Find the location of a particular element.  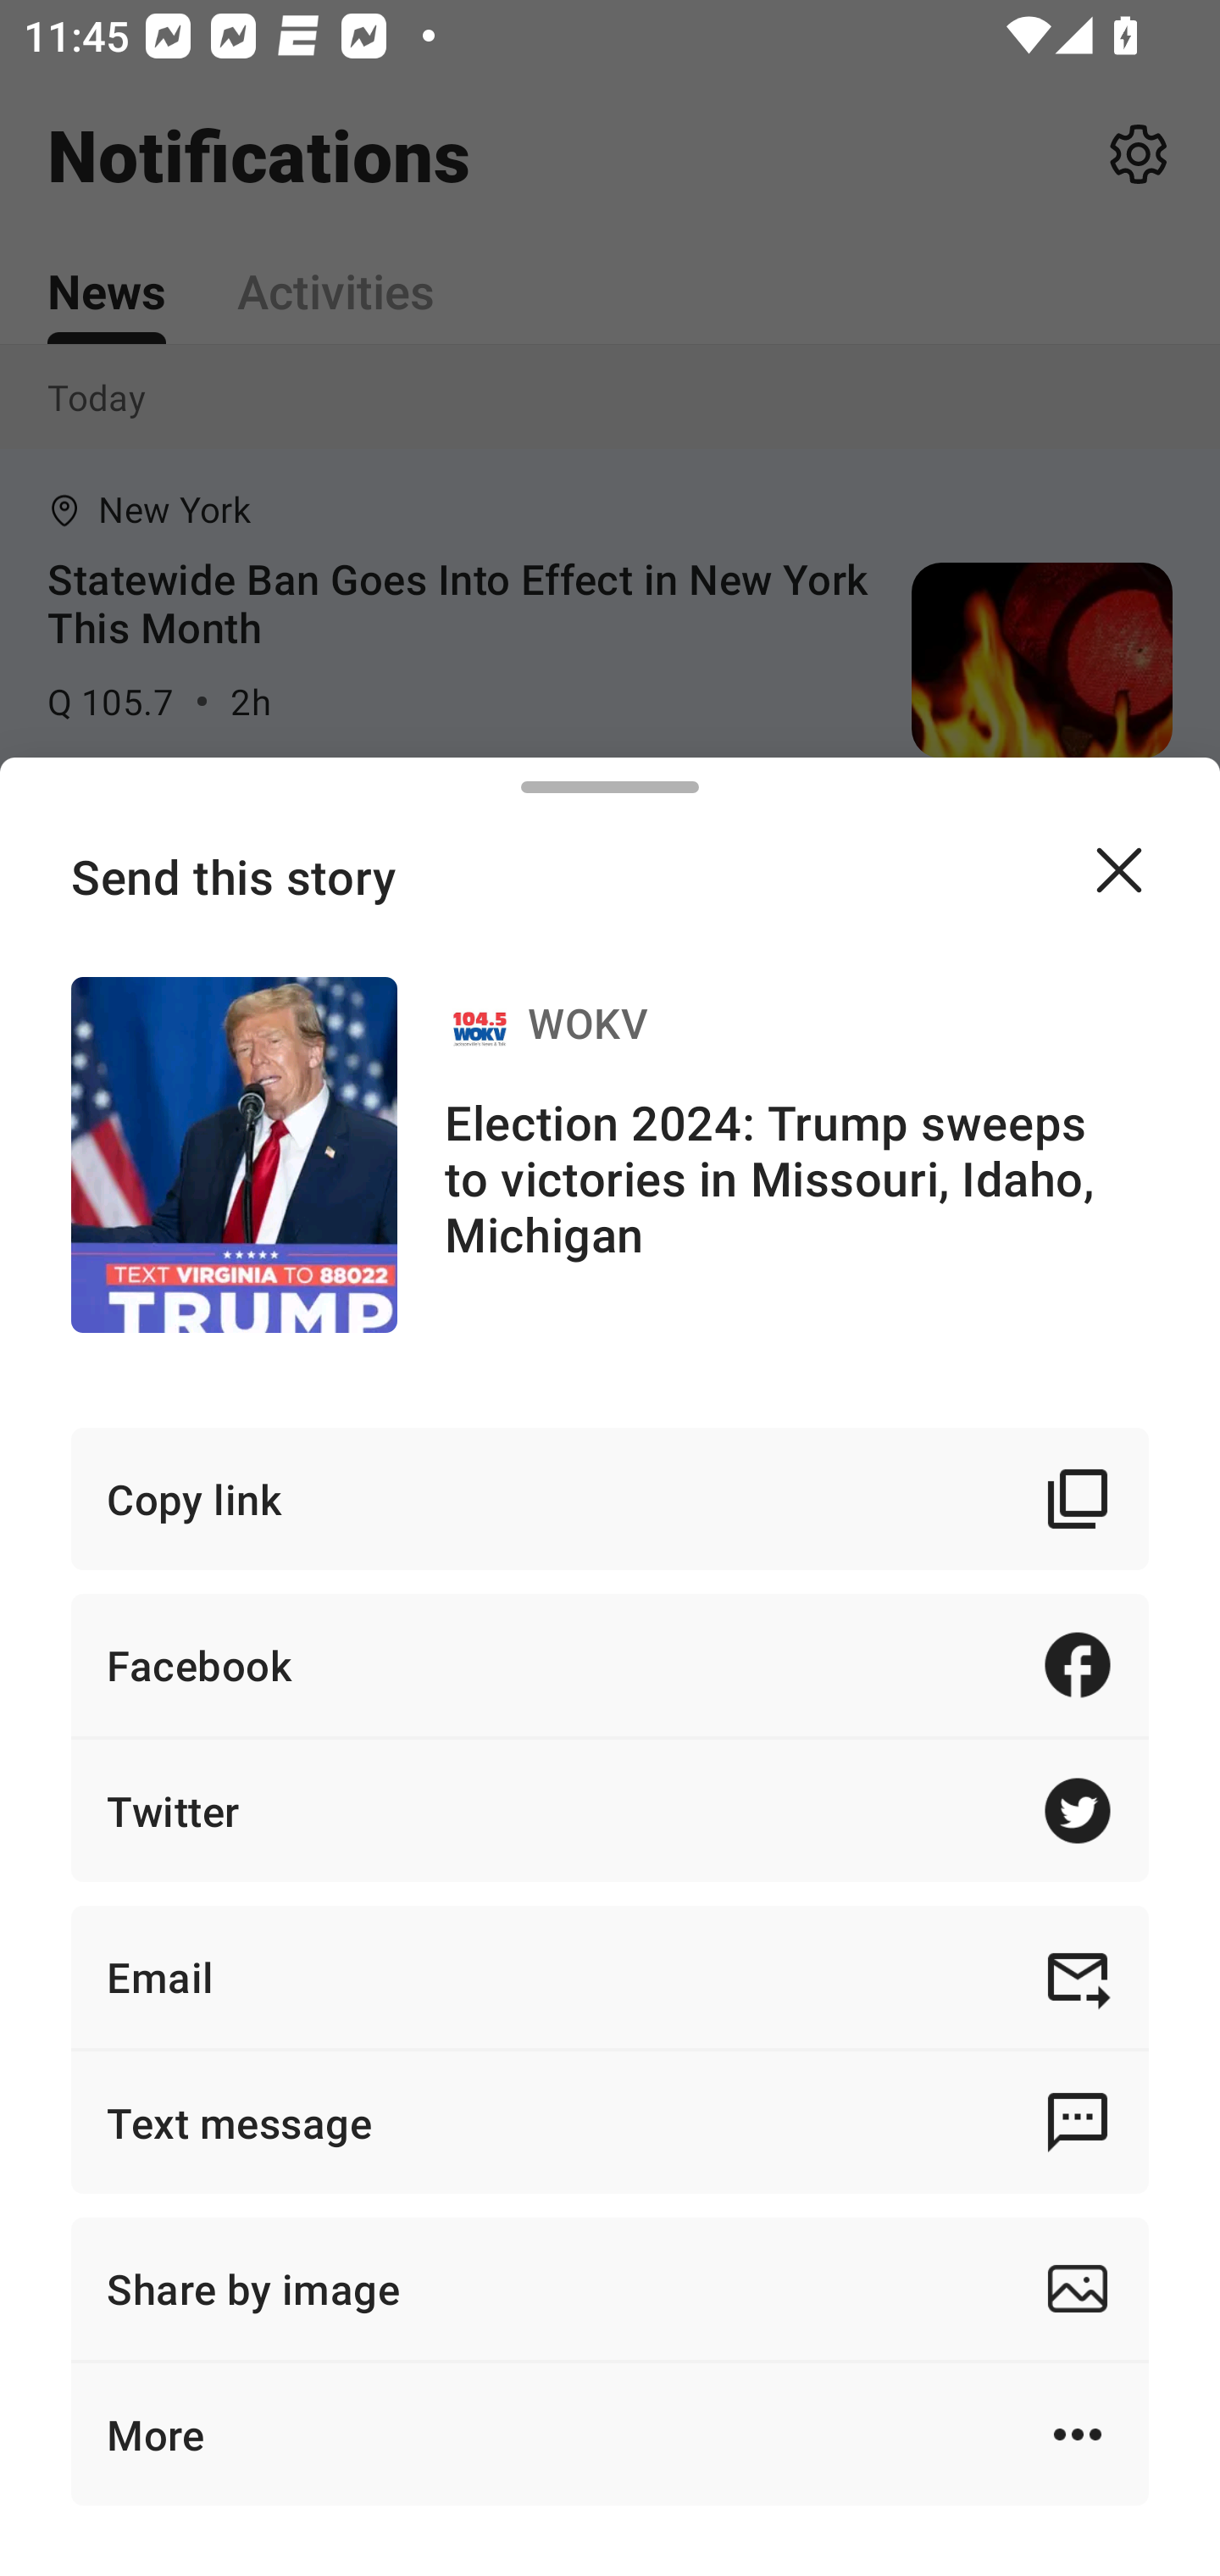

Email is located at coordinates (610, 1976).